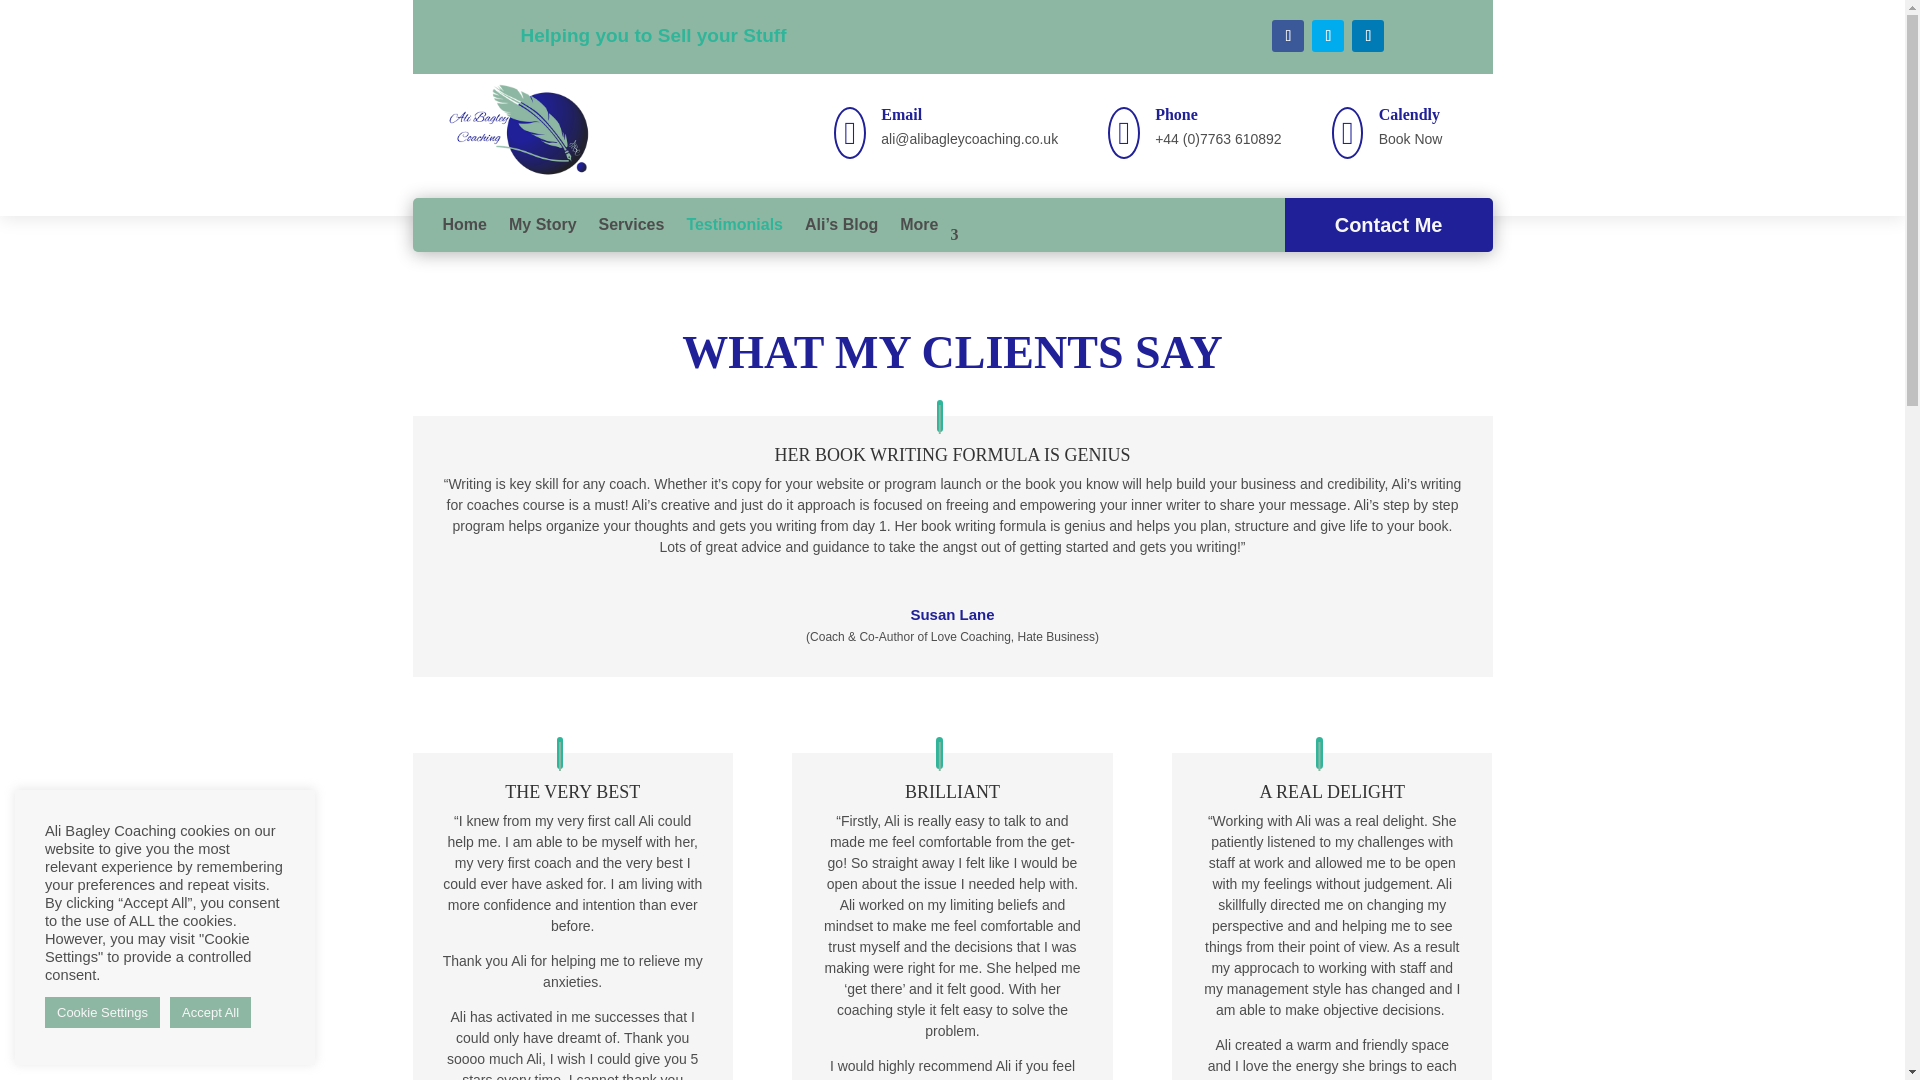  I want to click on Contact Me, so click(1388, 224).